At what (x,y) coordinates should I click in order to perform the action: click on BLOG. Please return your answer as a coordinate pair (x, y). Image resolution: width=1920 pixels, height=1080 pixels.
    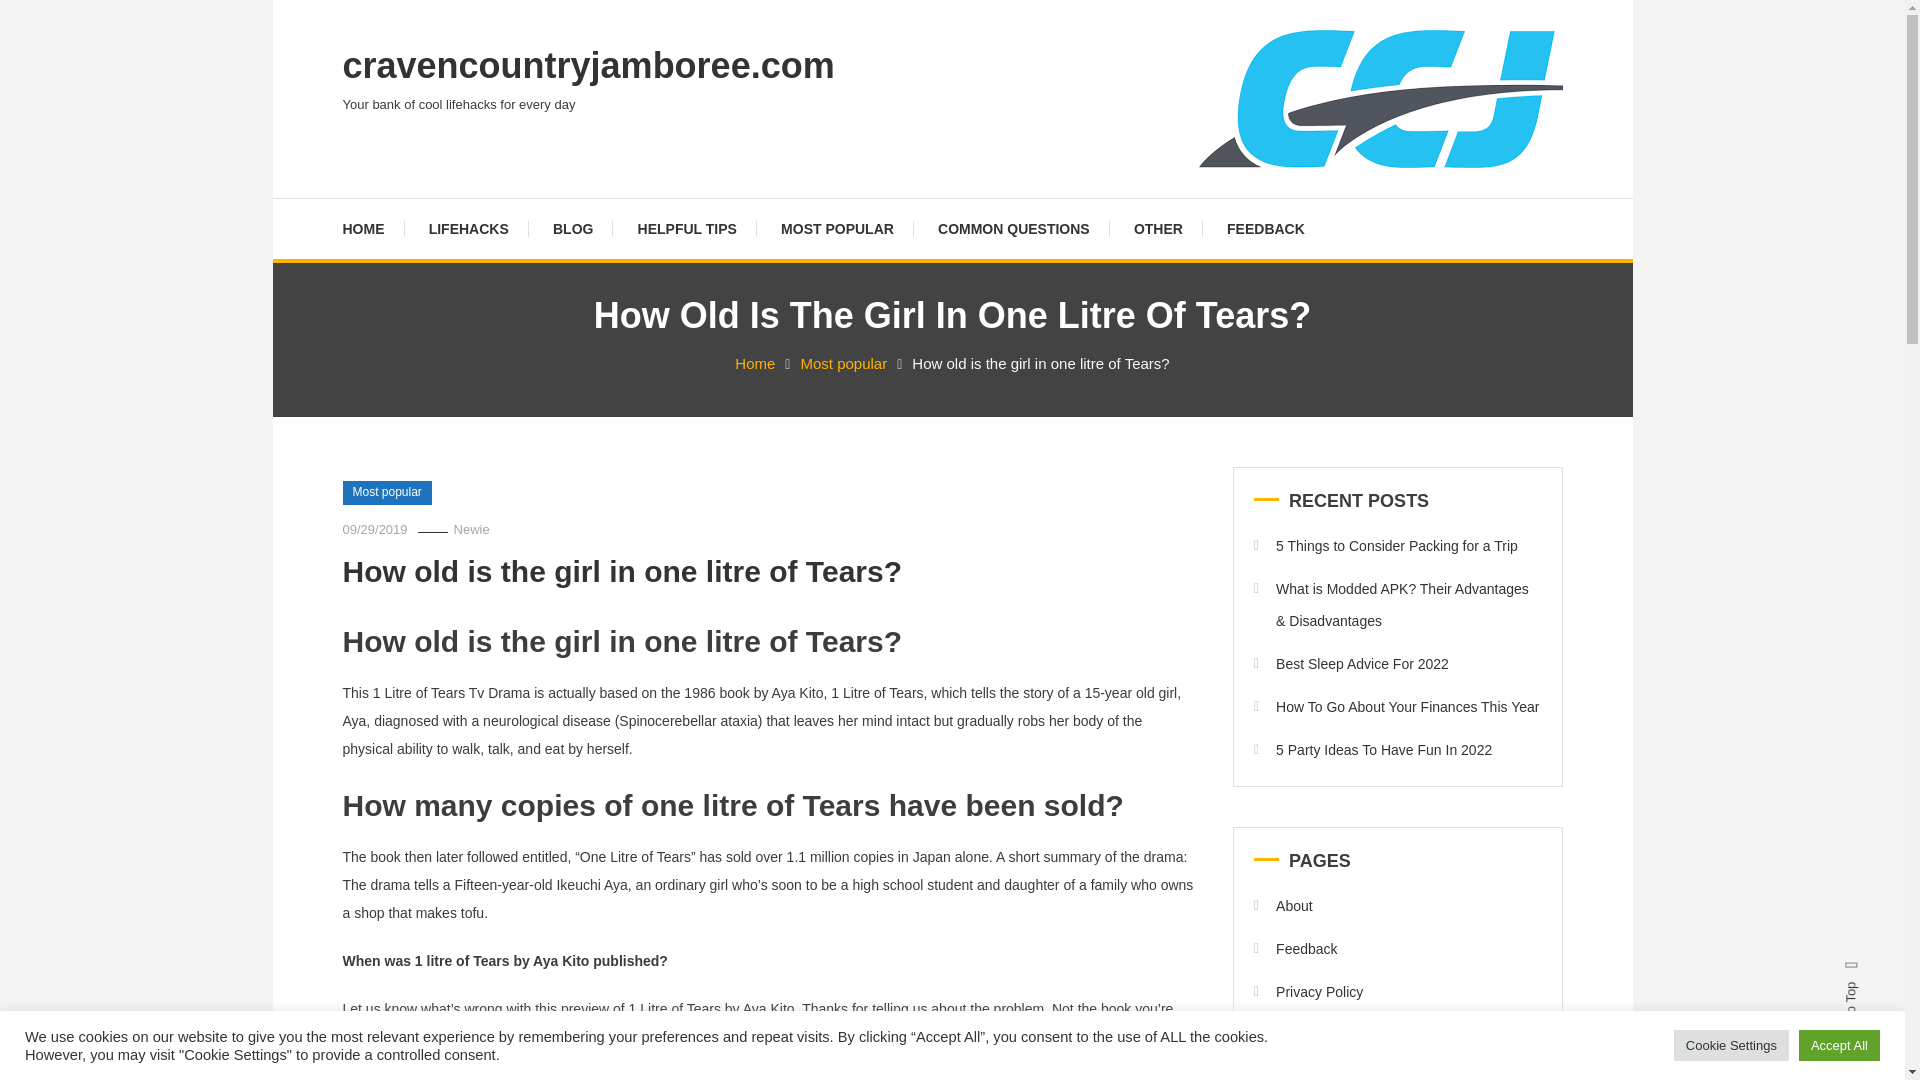
    Looking at the image, I should click on (572, 228).